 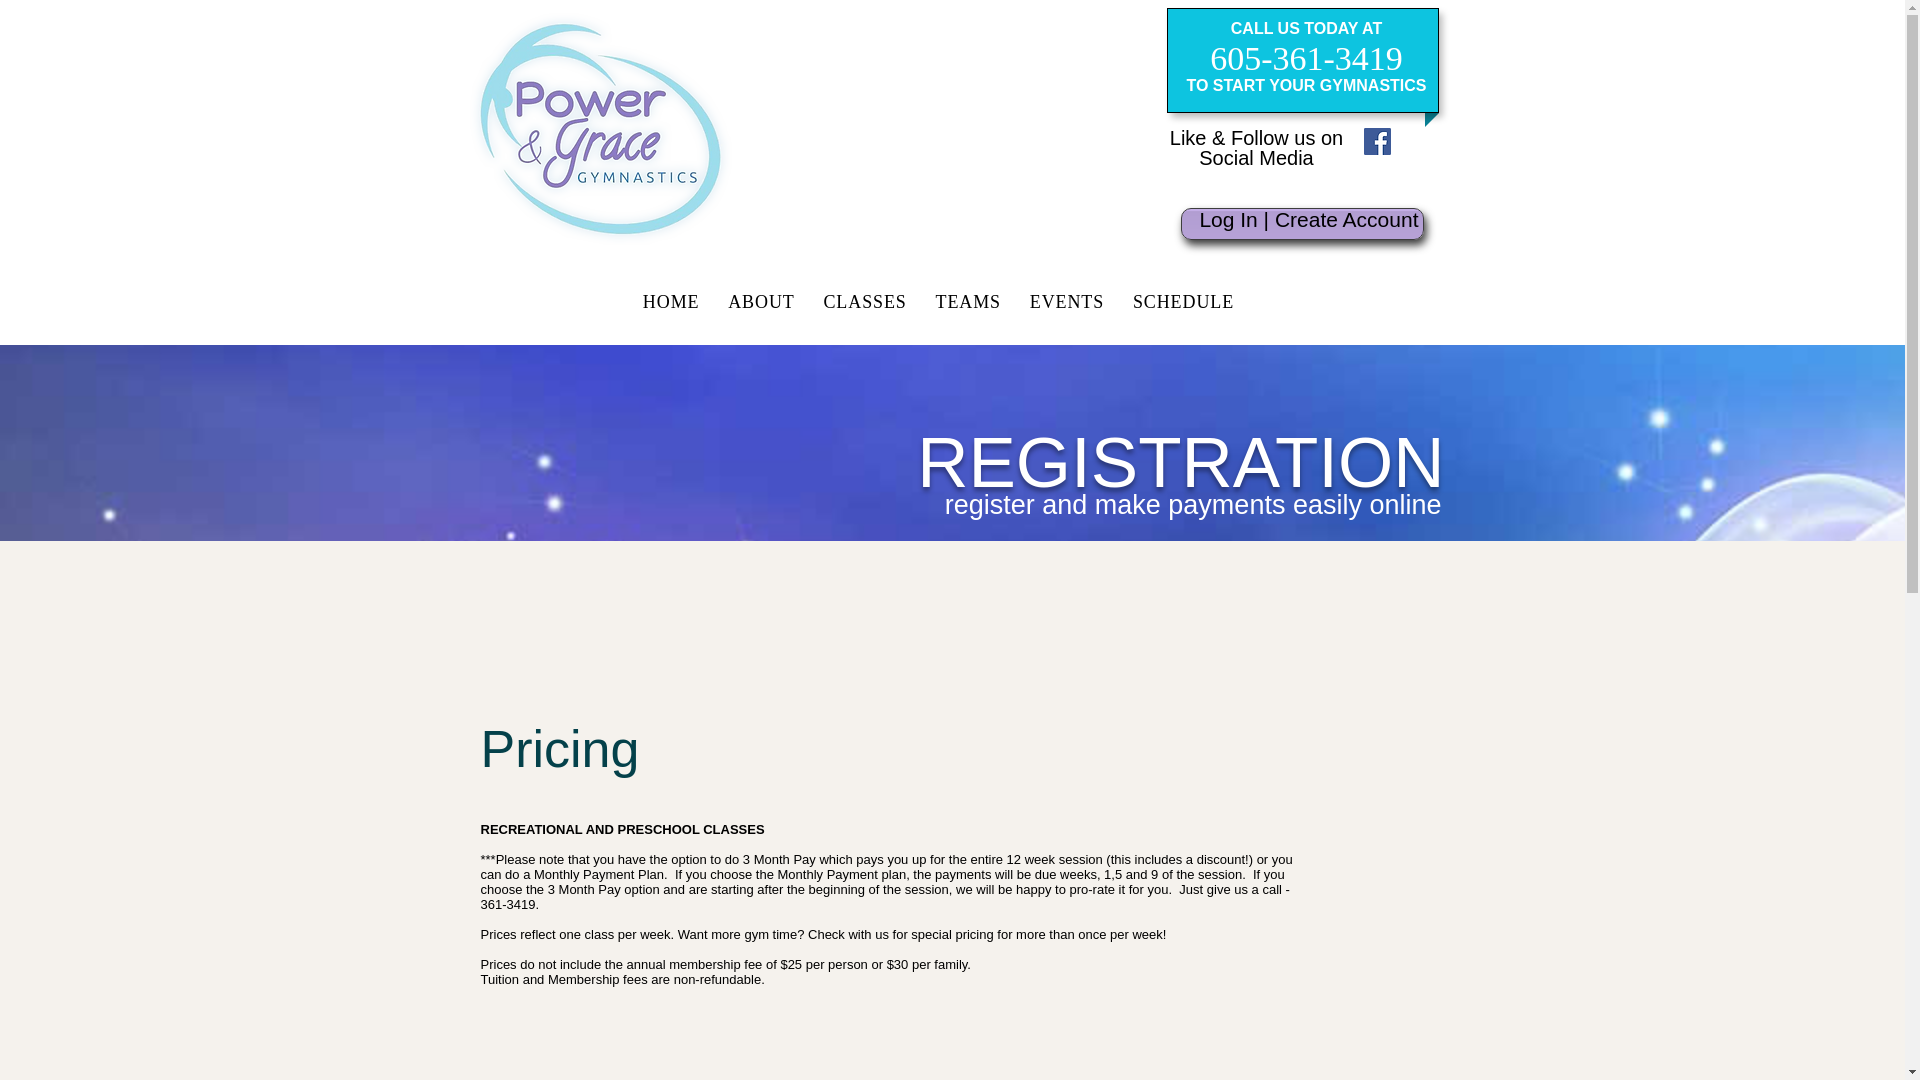 I want to click on HOME, so click(x=670, y=302).